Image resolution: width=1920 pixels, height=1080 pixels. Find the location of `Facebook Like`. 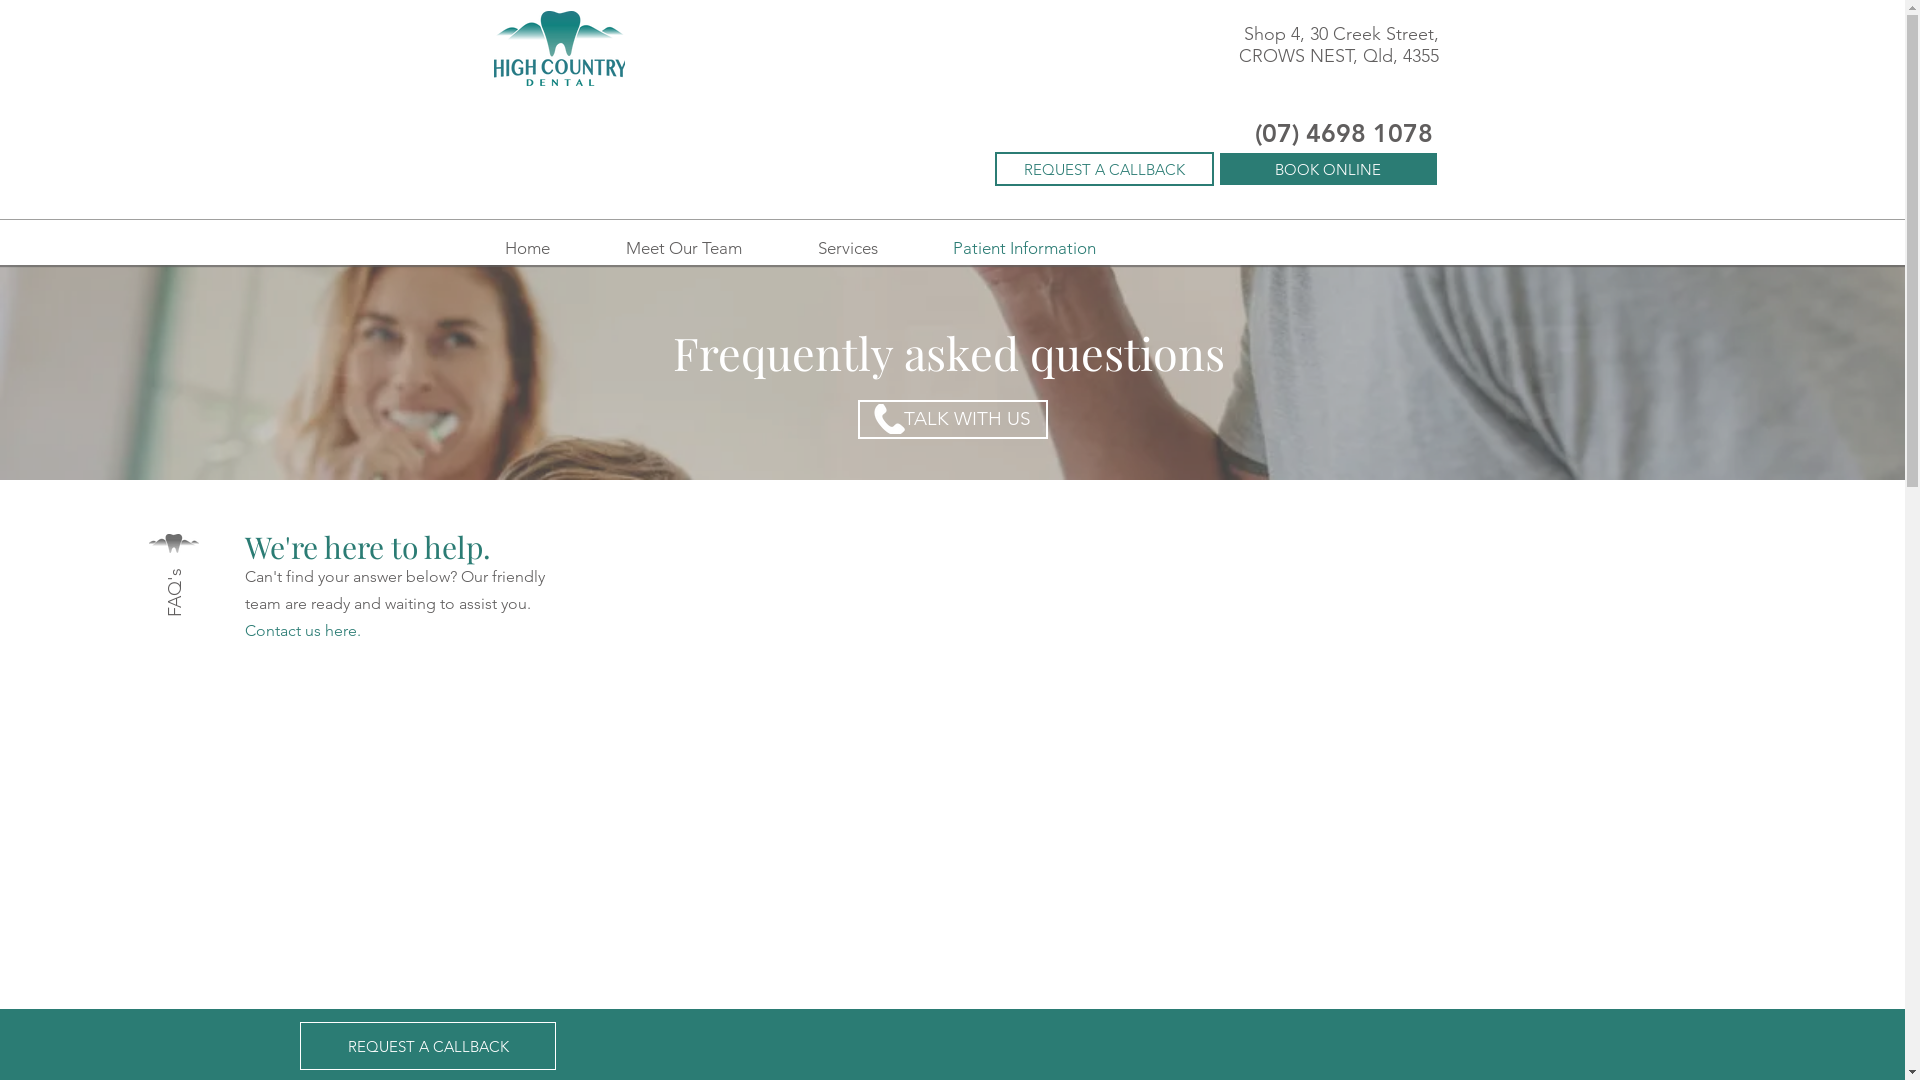

Facebook Like is located at coordinates (618, 187).